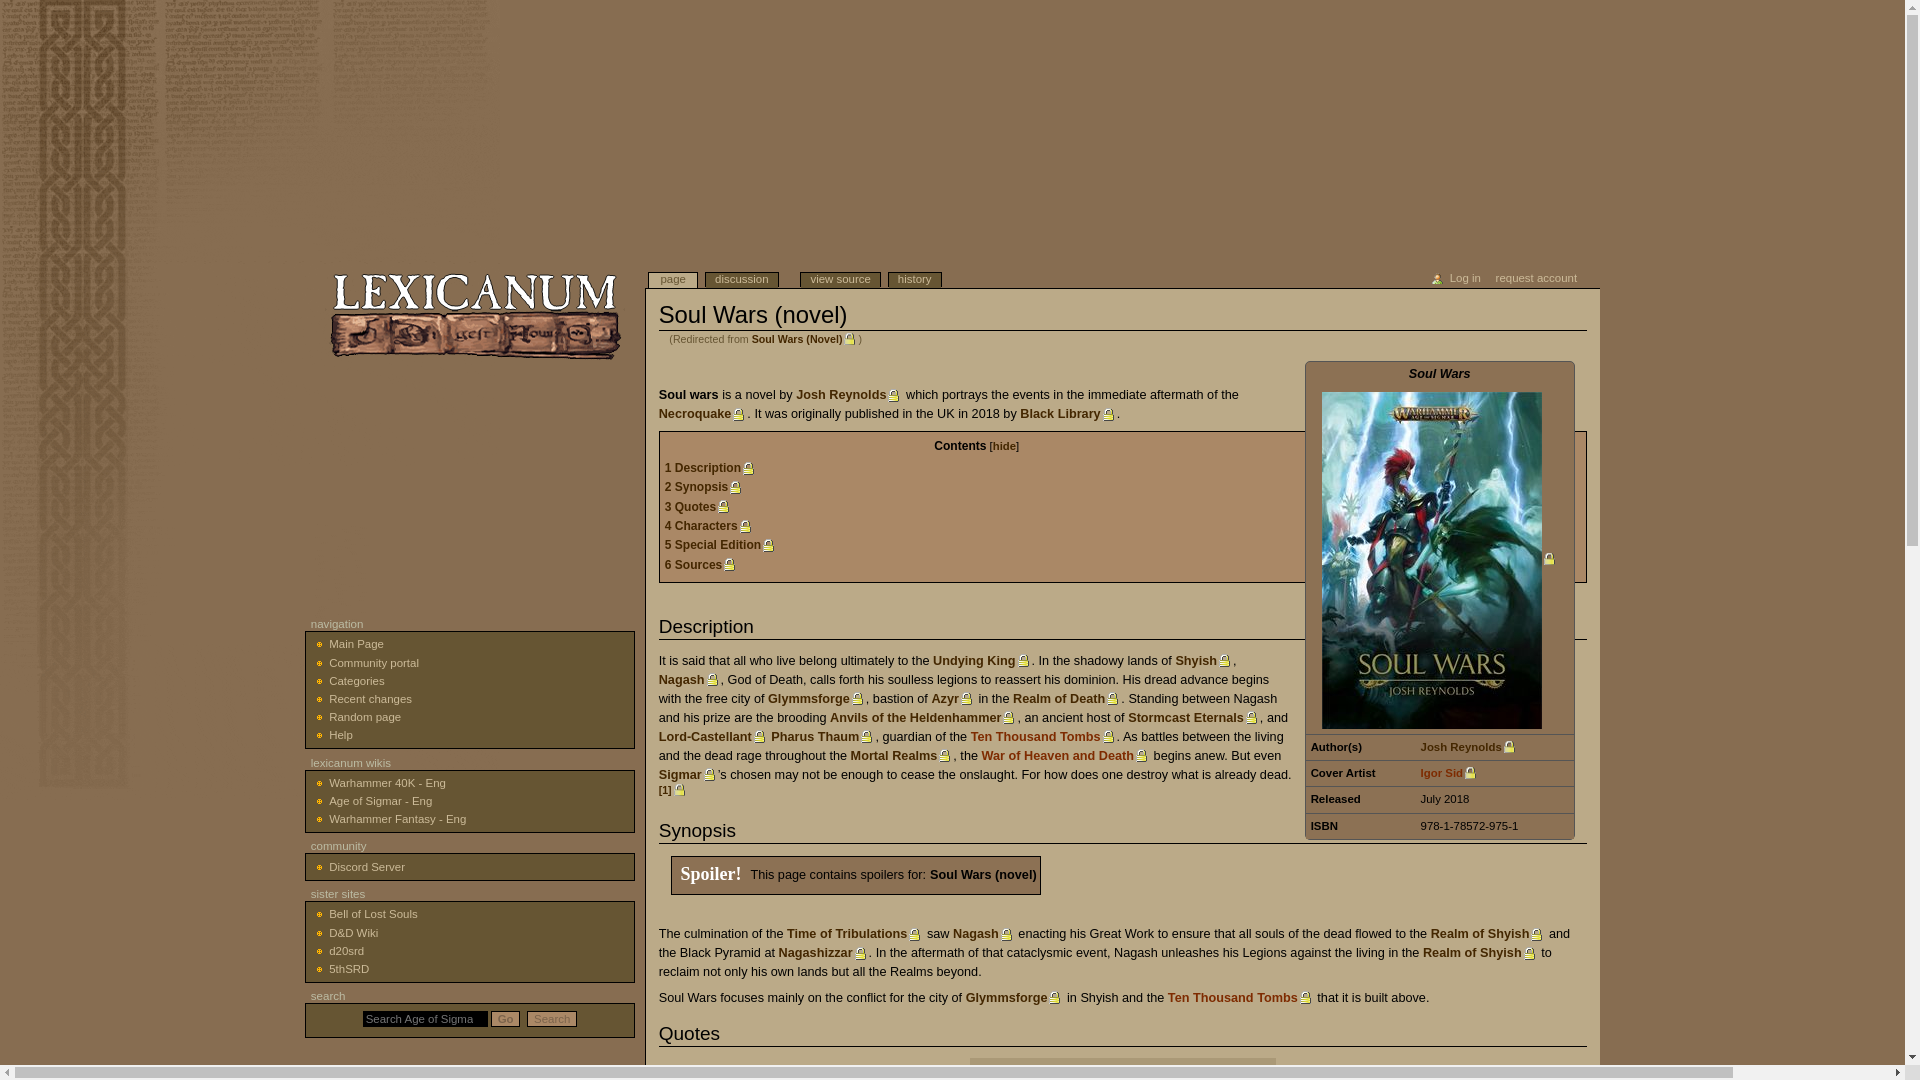 This screenshot has width=1920, height=1080. I want to click on hide, so click(1004, 446).